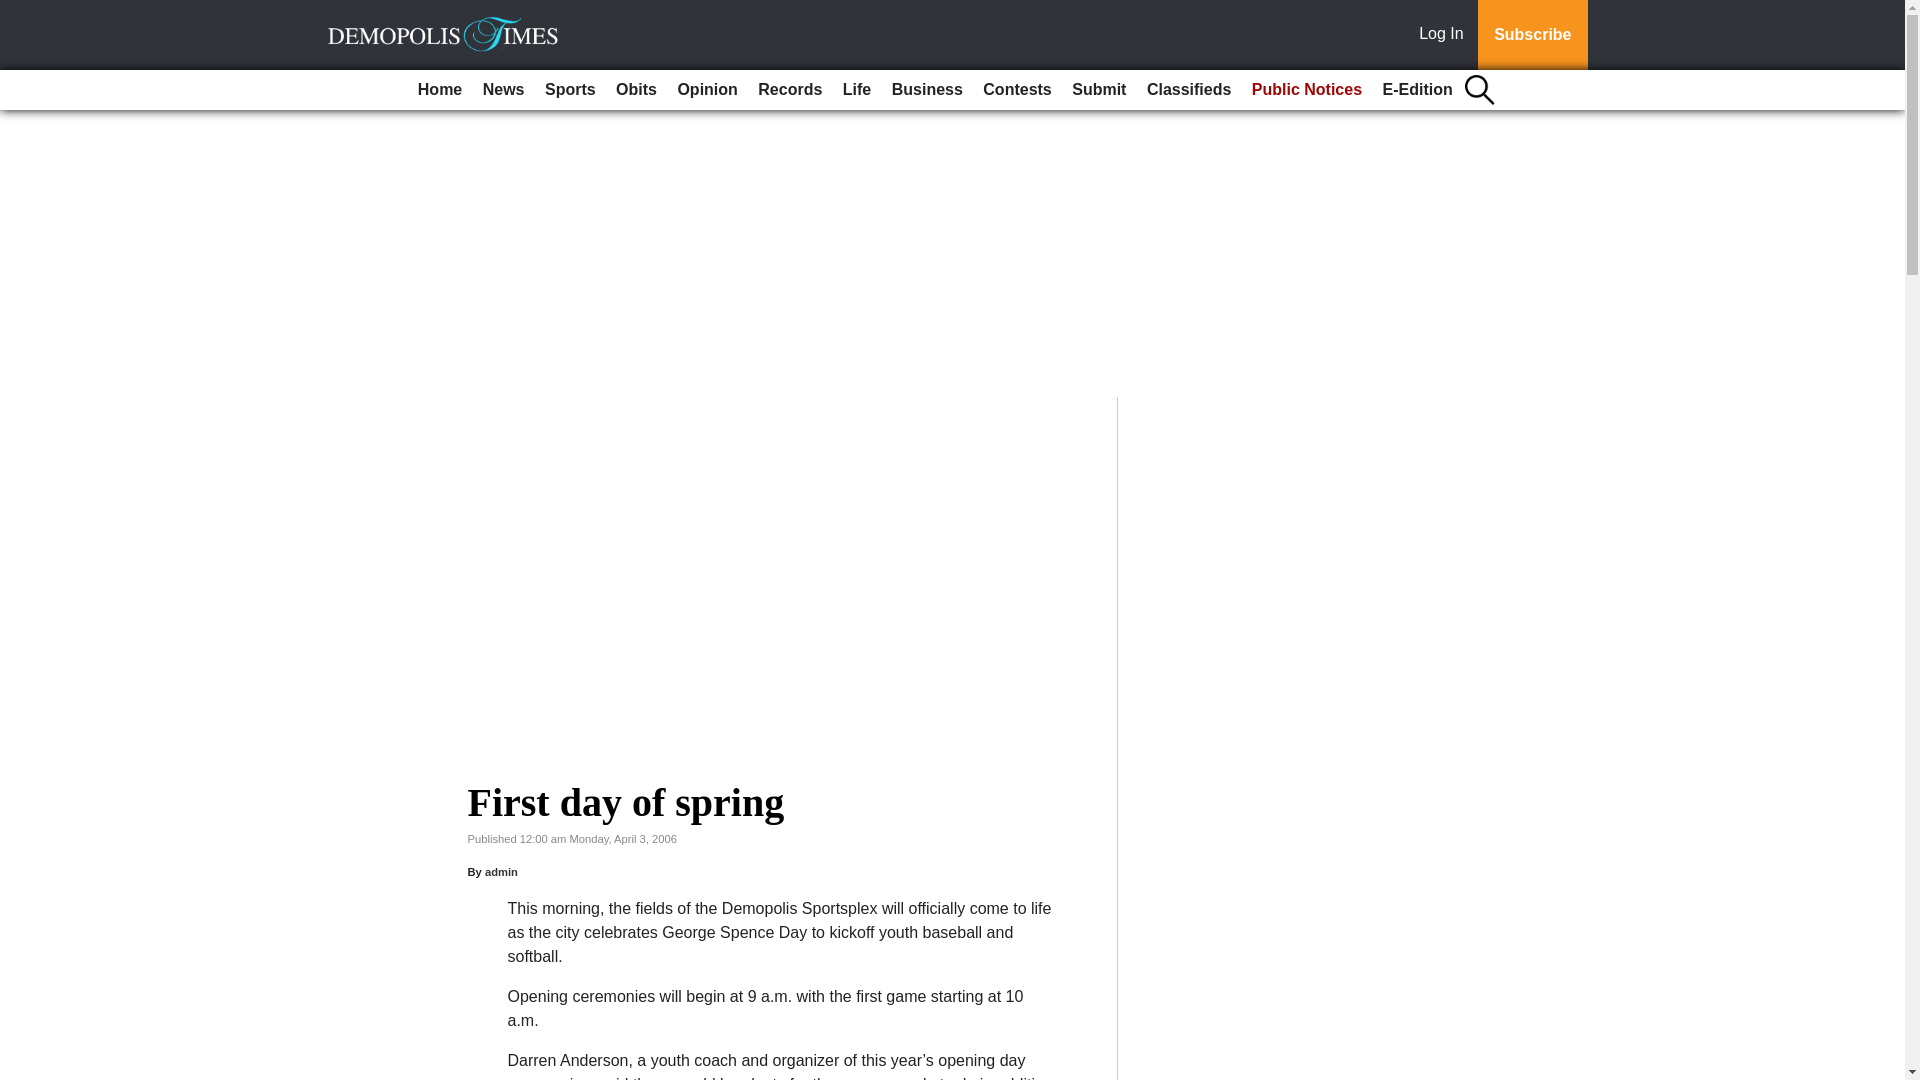 The width and height of the screenshot is (1920, 1080). I want to click on Classifieds, so click(1188, 90).